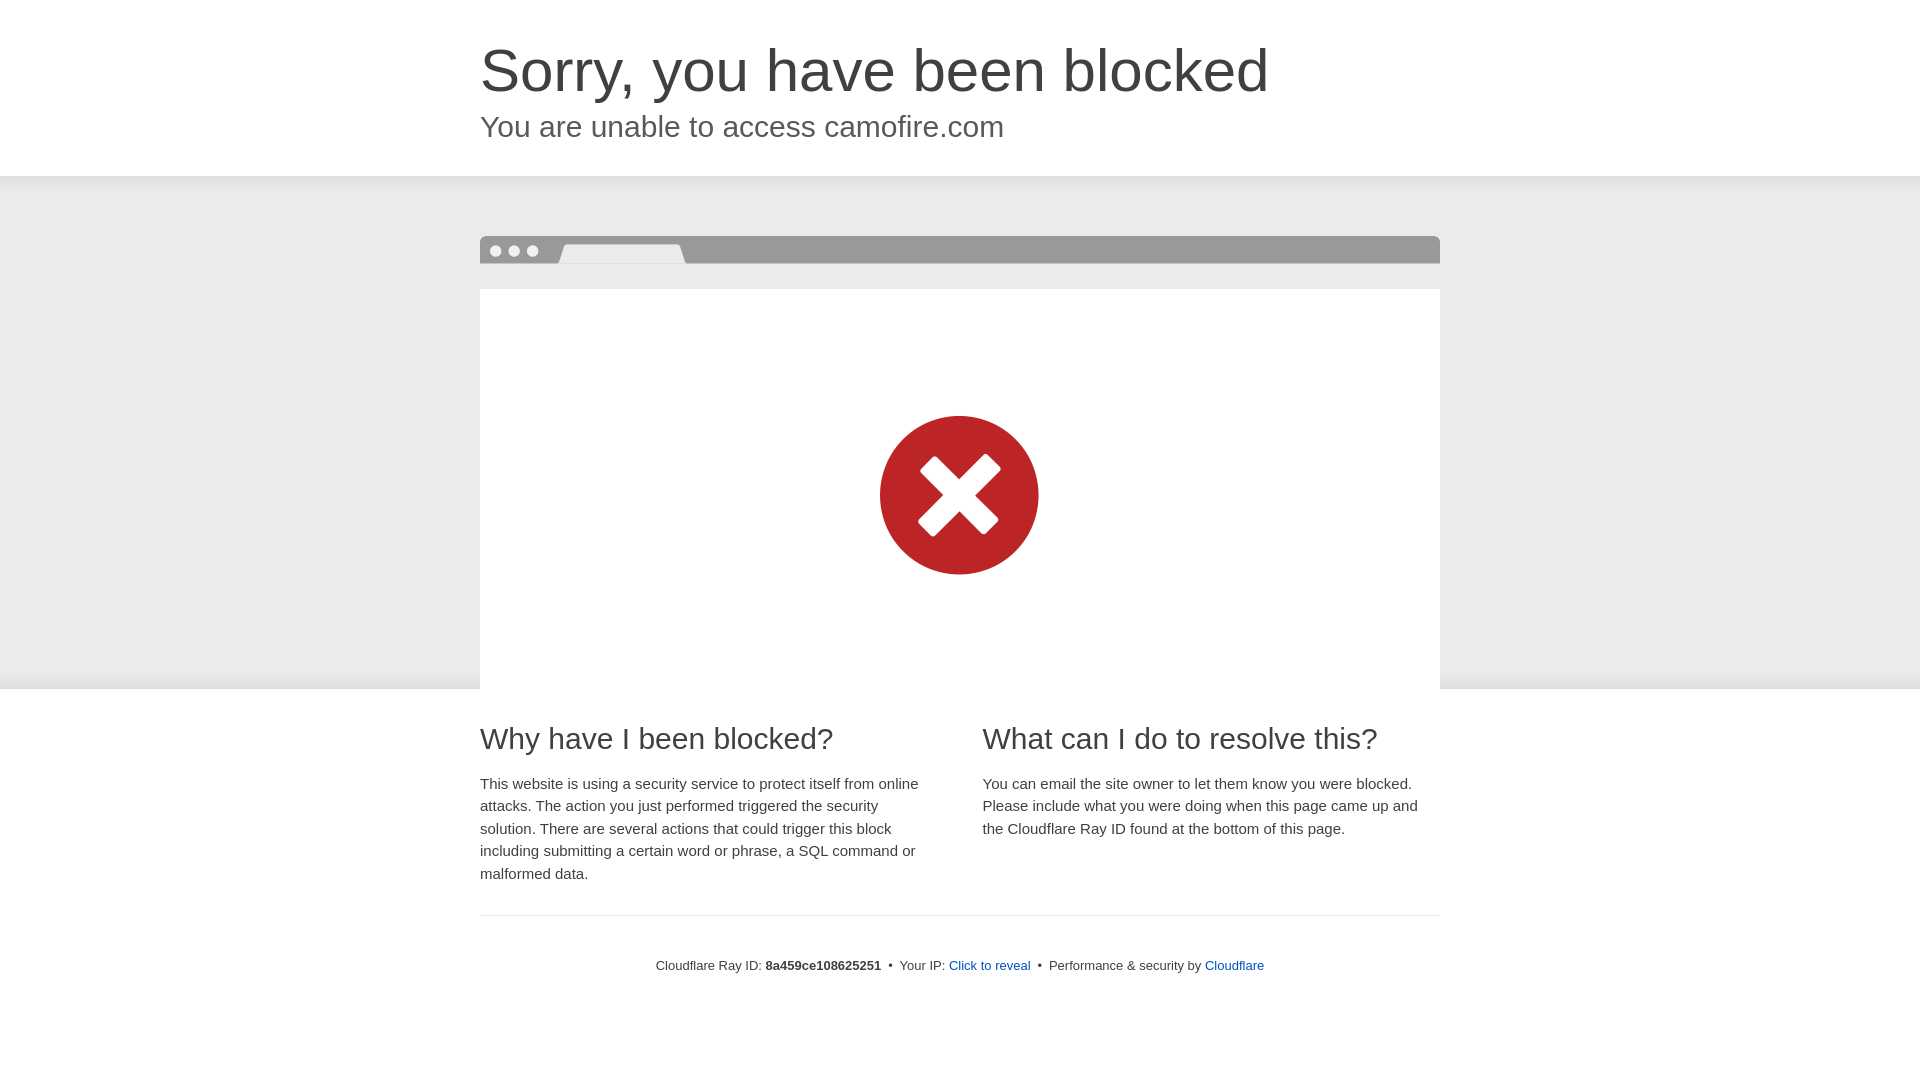  I want to click on Cloudflare, so click(1234, 965).